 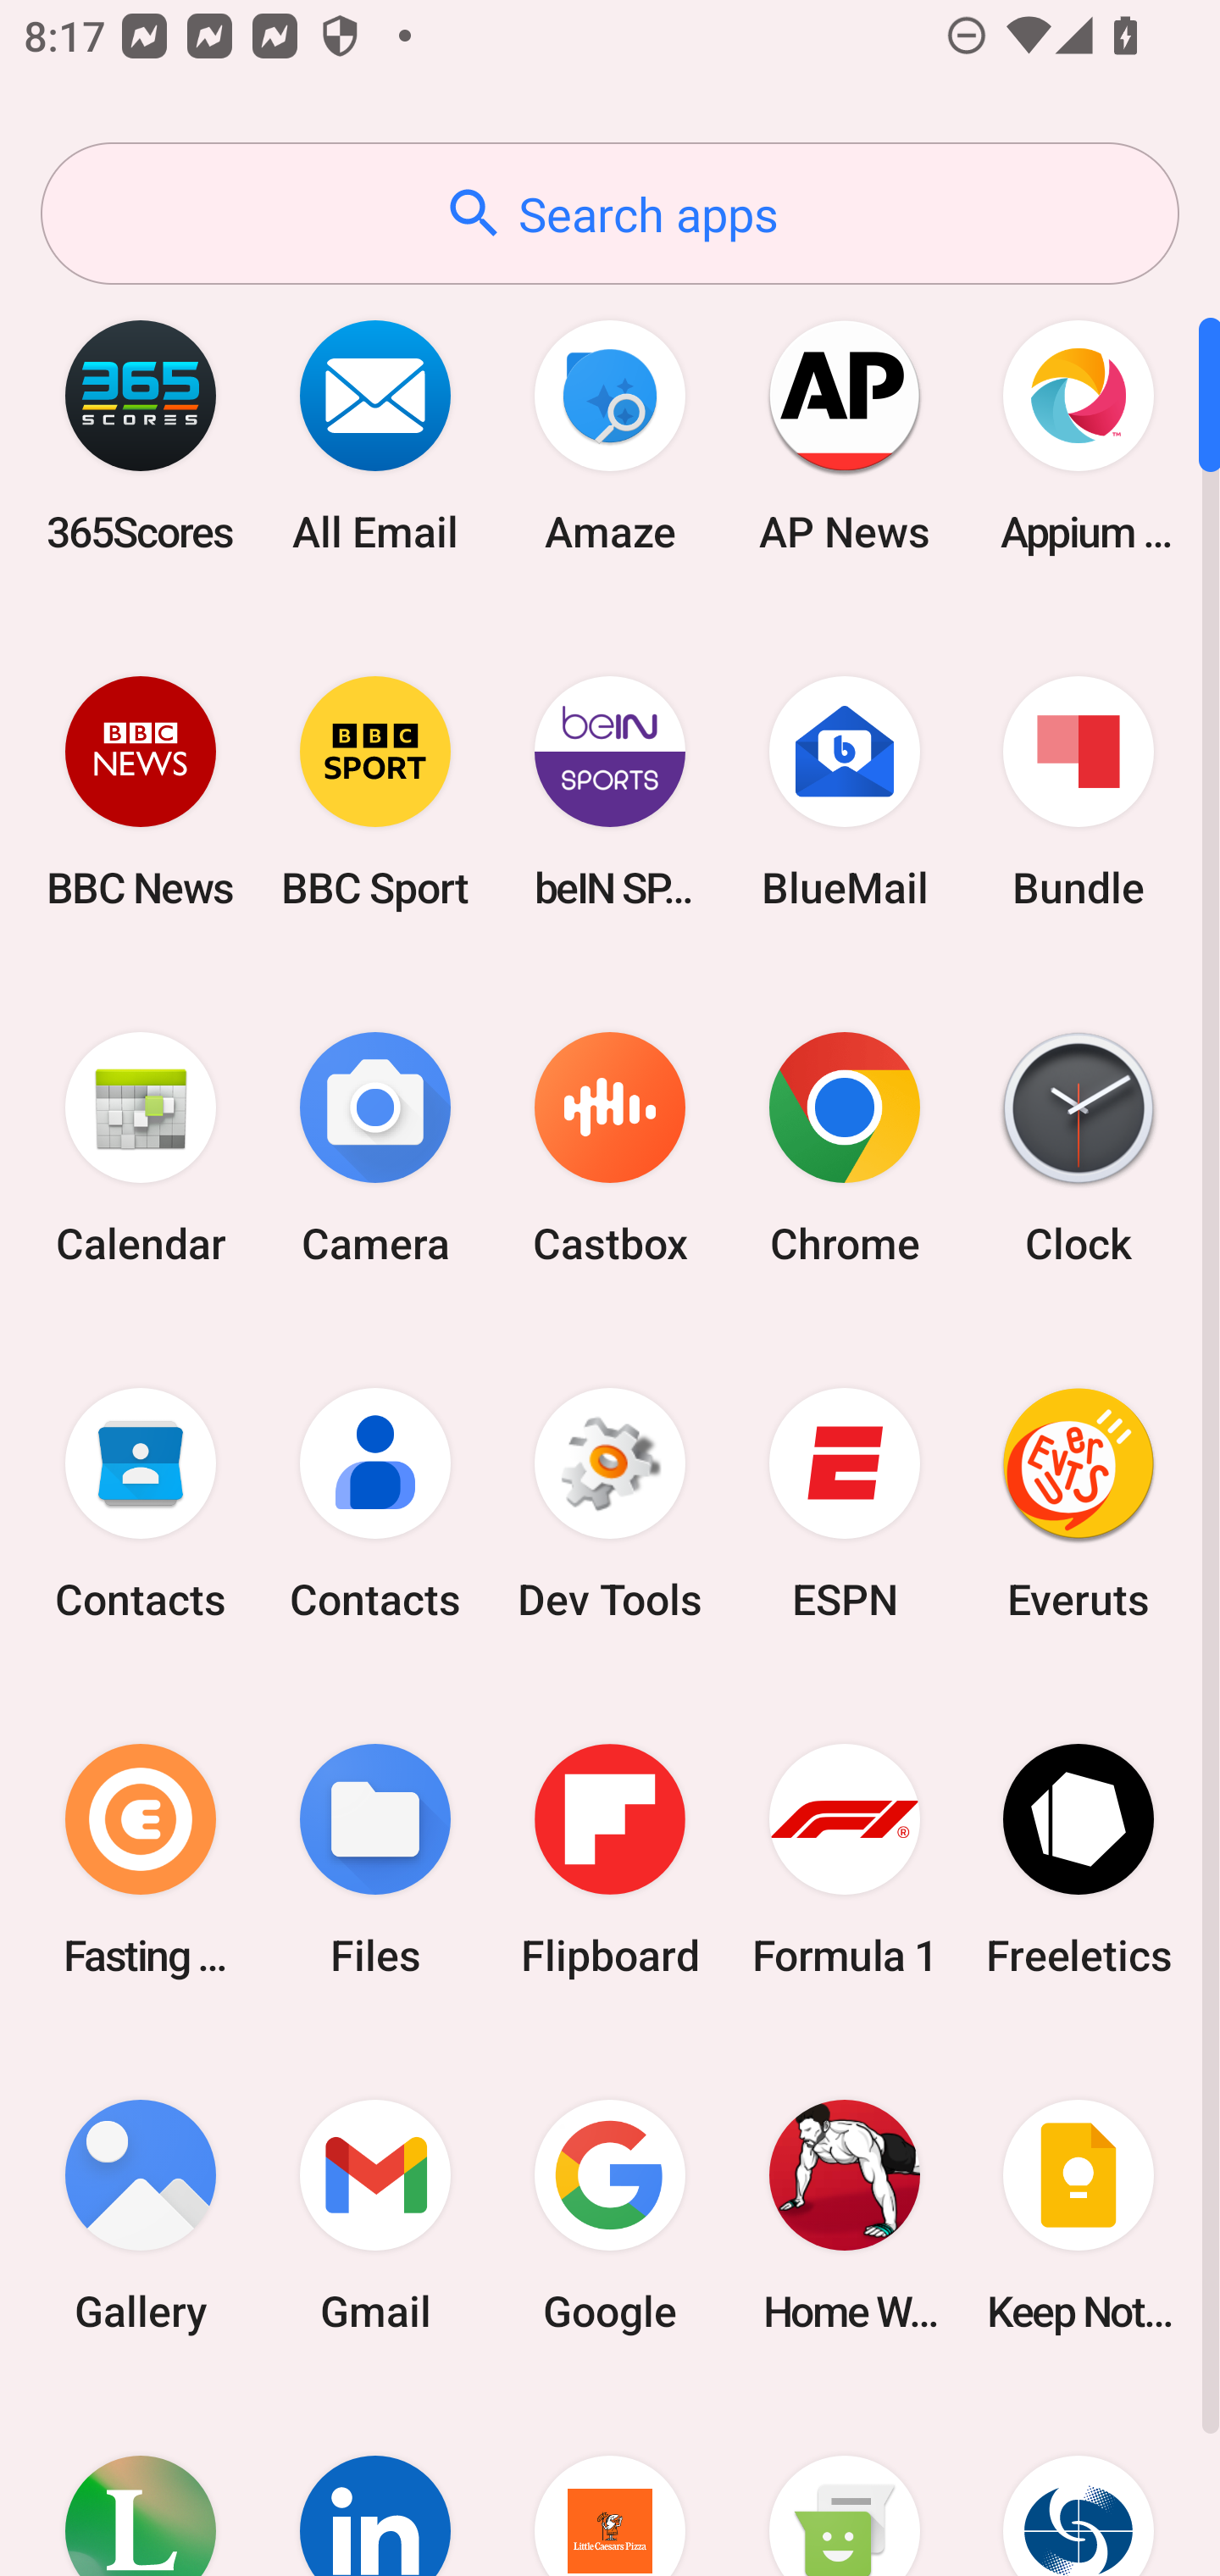 What do you see at coordinates (375, 1504) in the screenshot?
I see `Contacts` at bounding box center [375, 1504].